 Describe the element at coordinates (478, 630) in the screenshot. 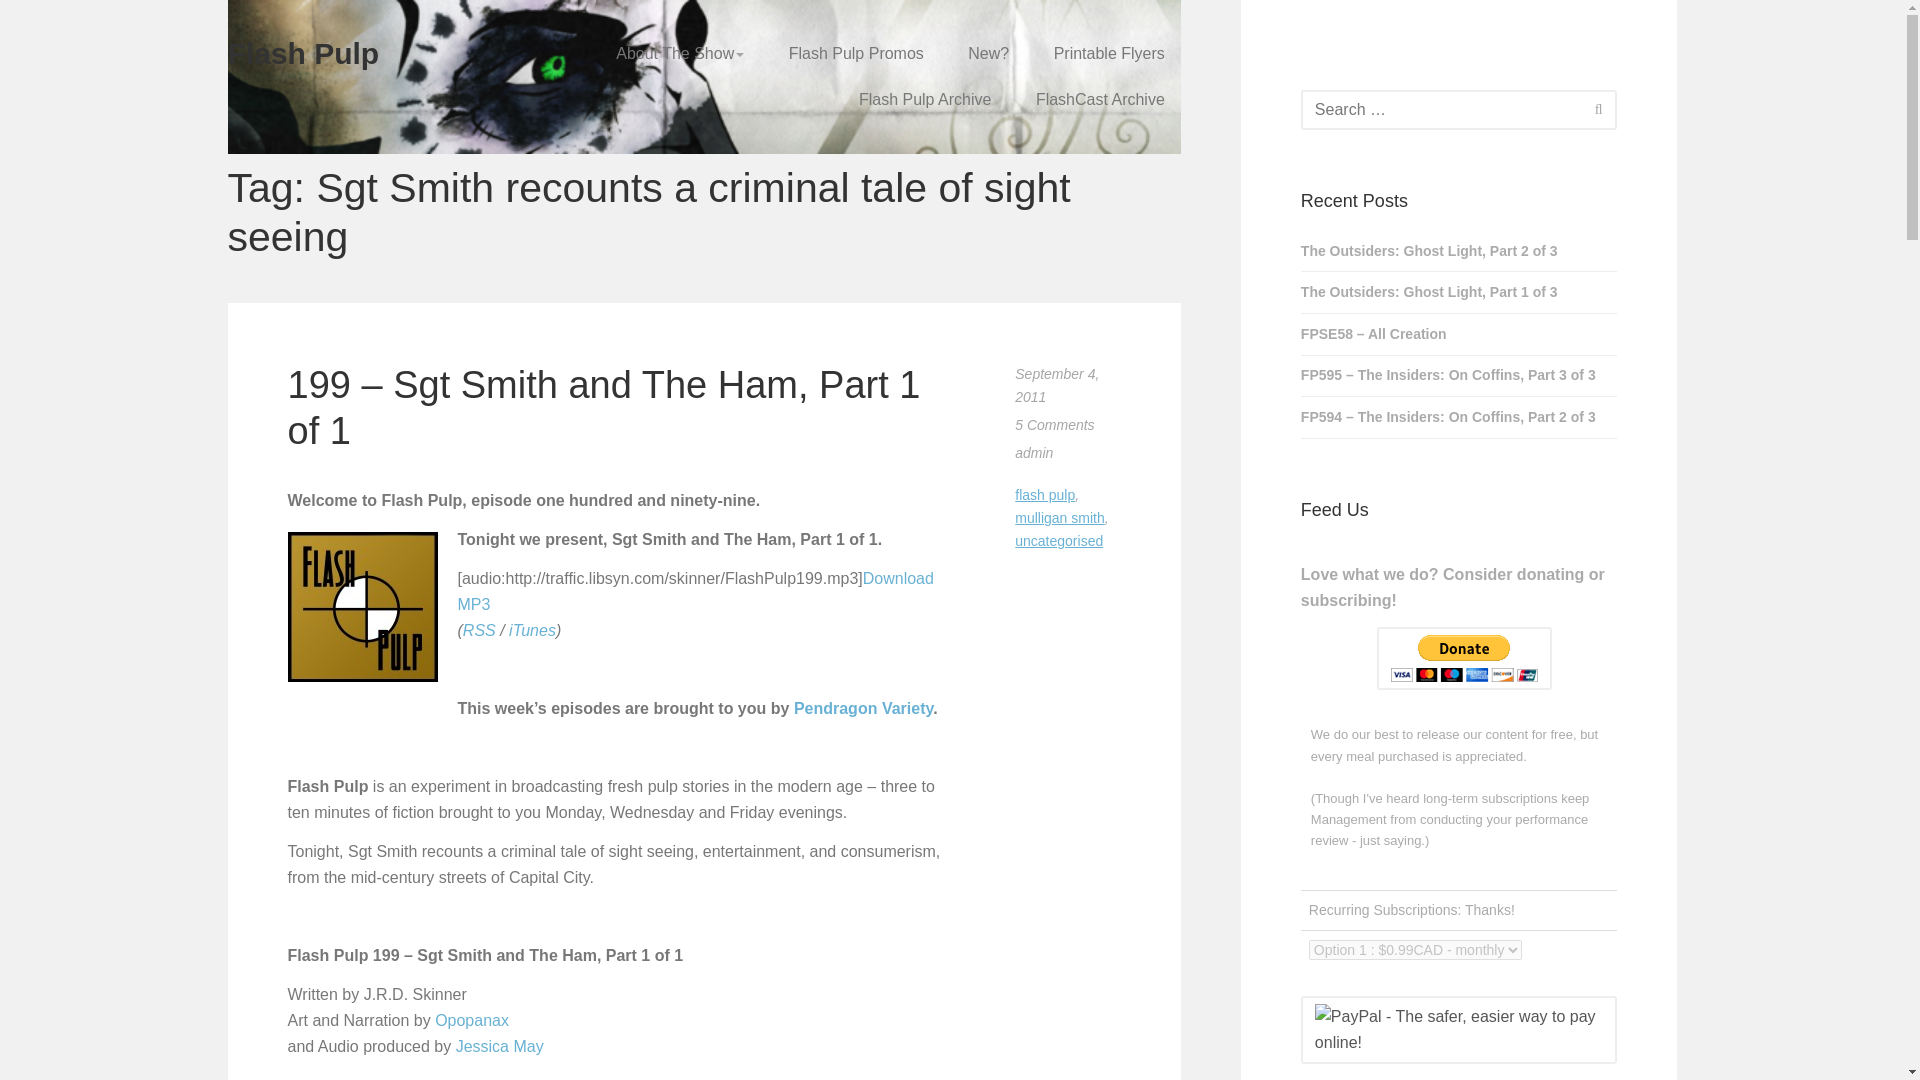

I see `RSS` at that location.